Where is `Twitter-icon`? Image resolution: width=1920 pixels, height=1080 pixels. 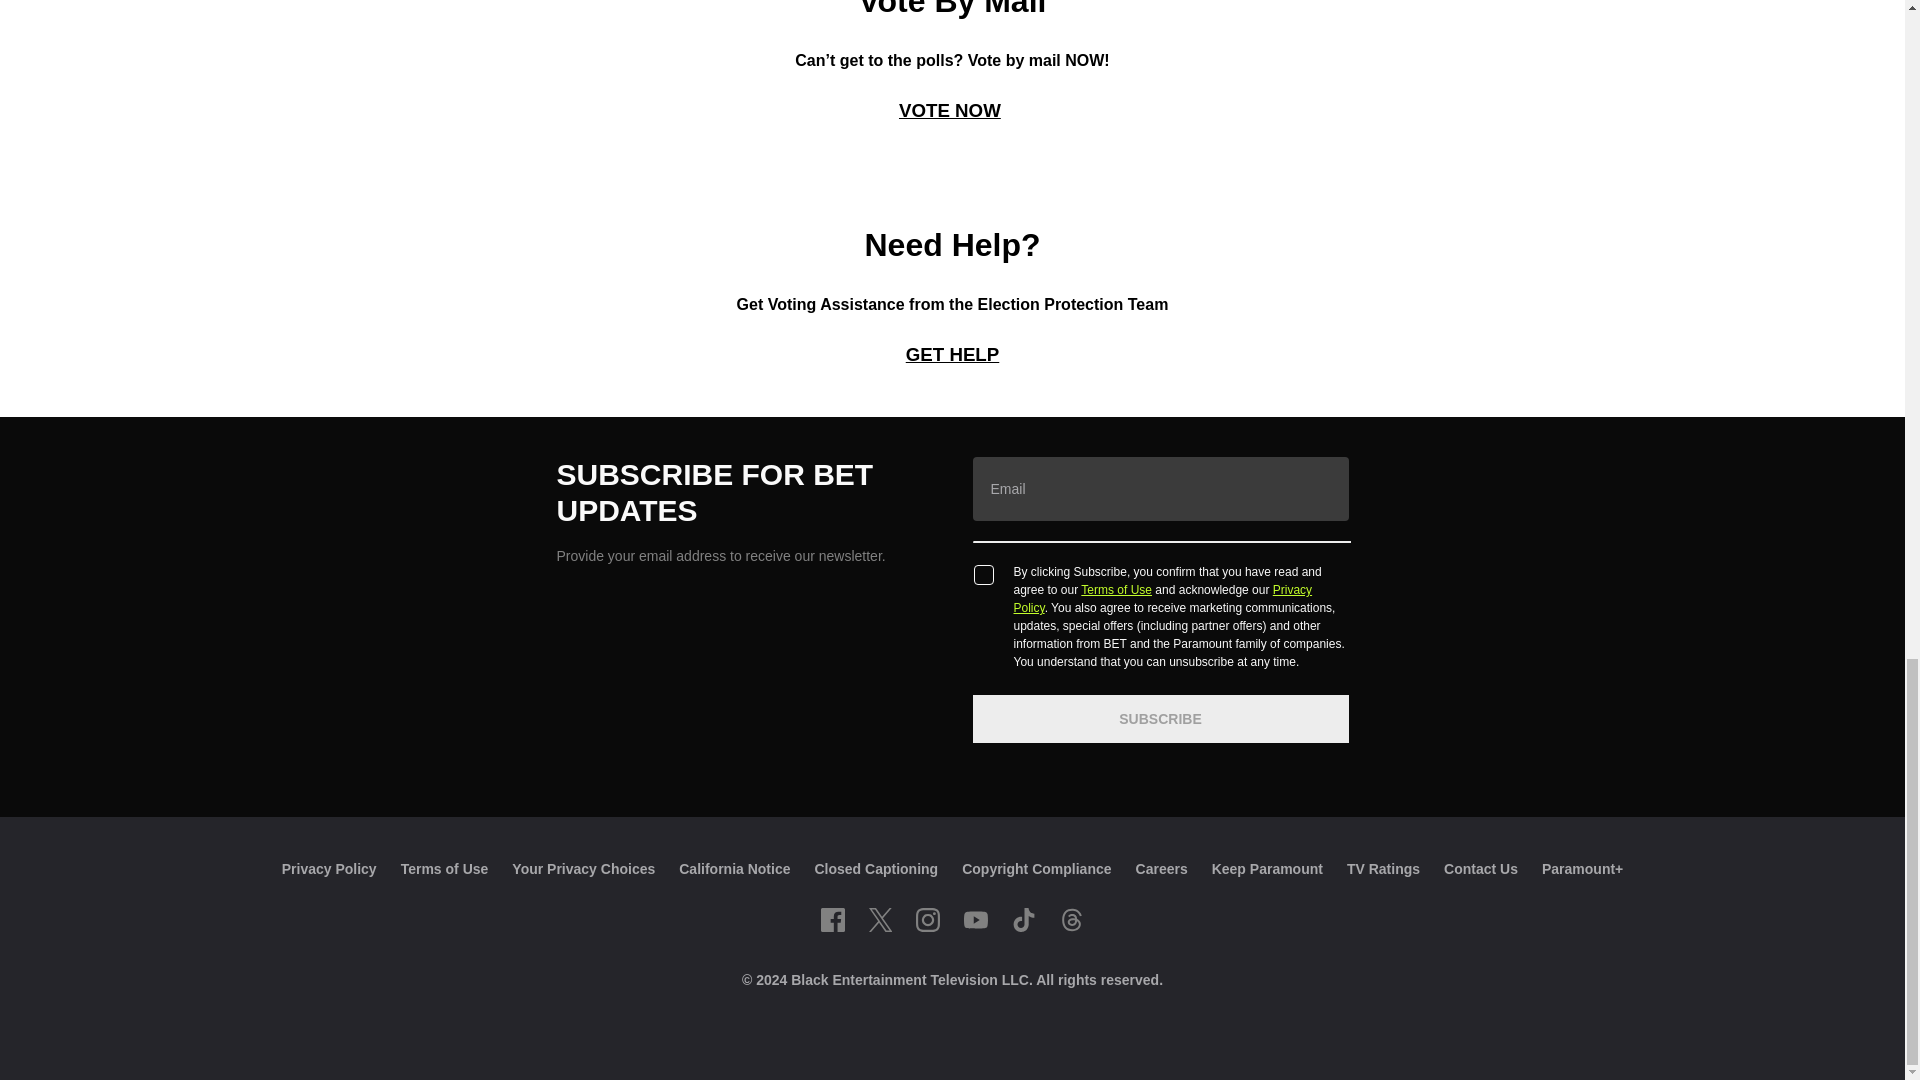
Twitter-icon is located at coordinates (880, 920).